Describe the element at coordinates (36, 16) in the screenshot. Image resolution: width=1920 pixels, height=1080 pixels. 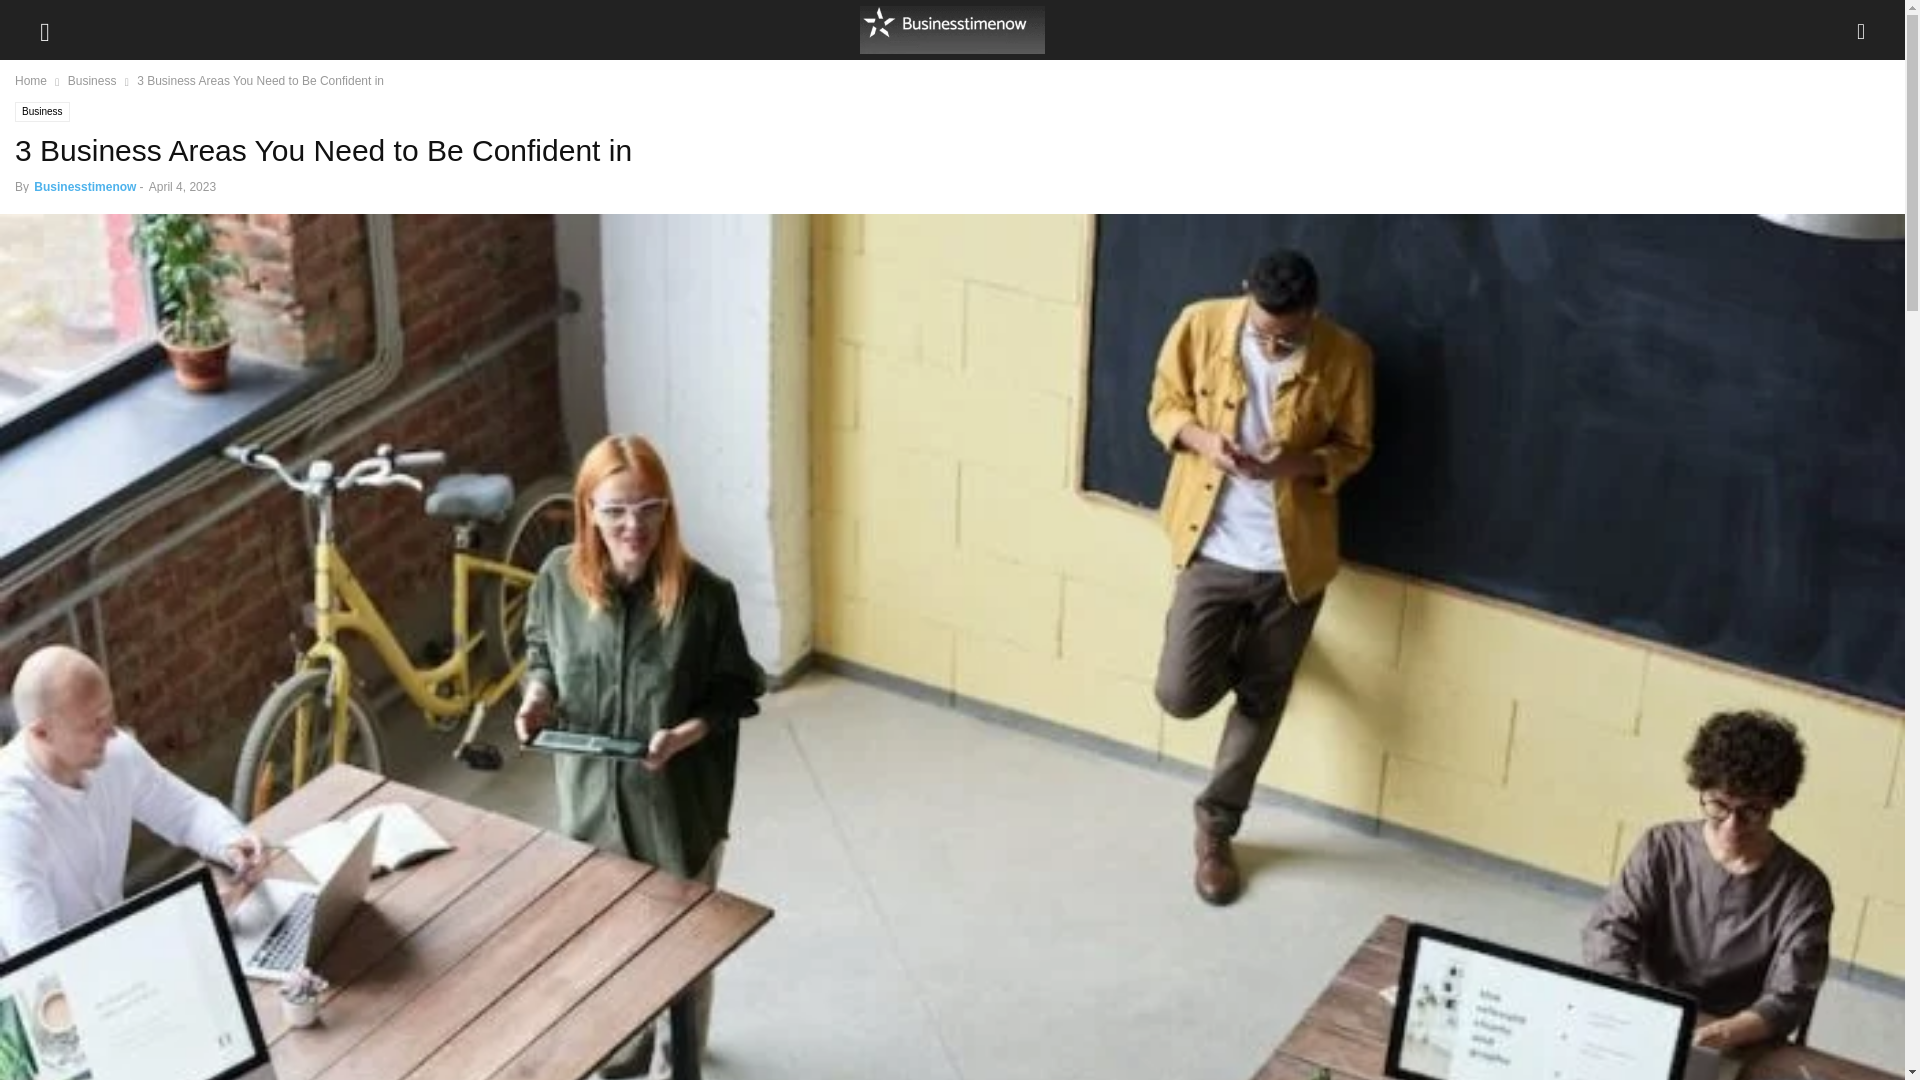
I see `Search` at that location.